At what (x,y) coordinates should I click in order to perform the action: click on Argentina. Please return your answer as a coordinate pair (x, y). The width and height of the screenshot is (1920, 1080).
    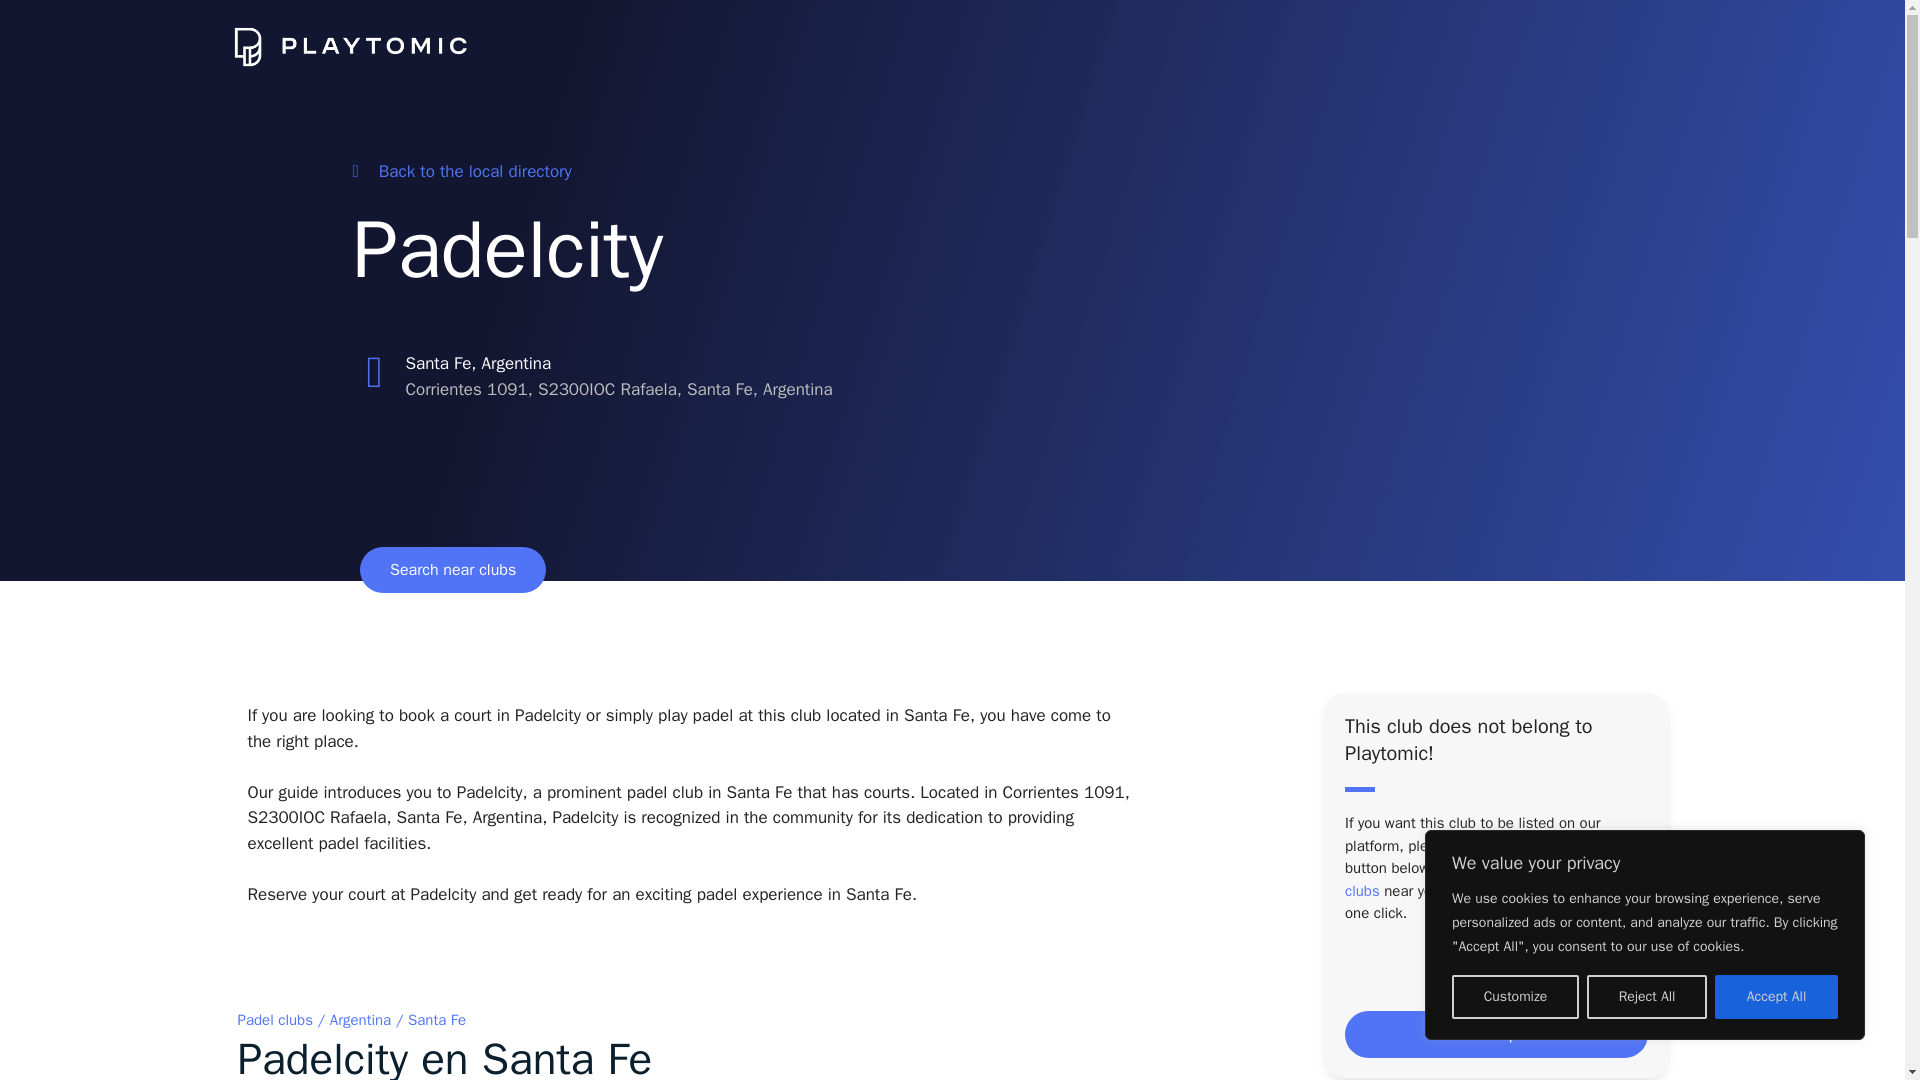
    Looking at the image, I should click on (360, 1020).